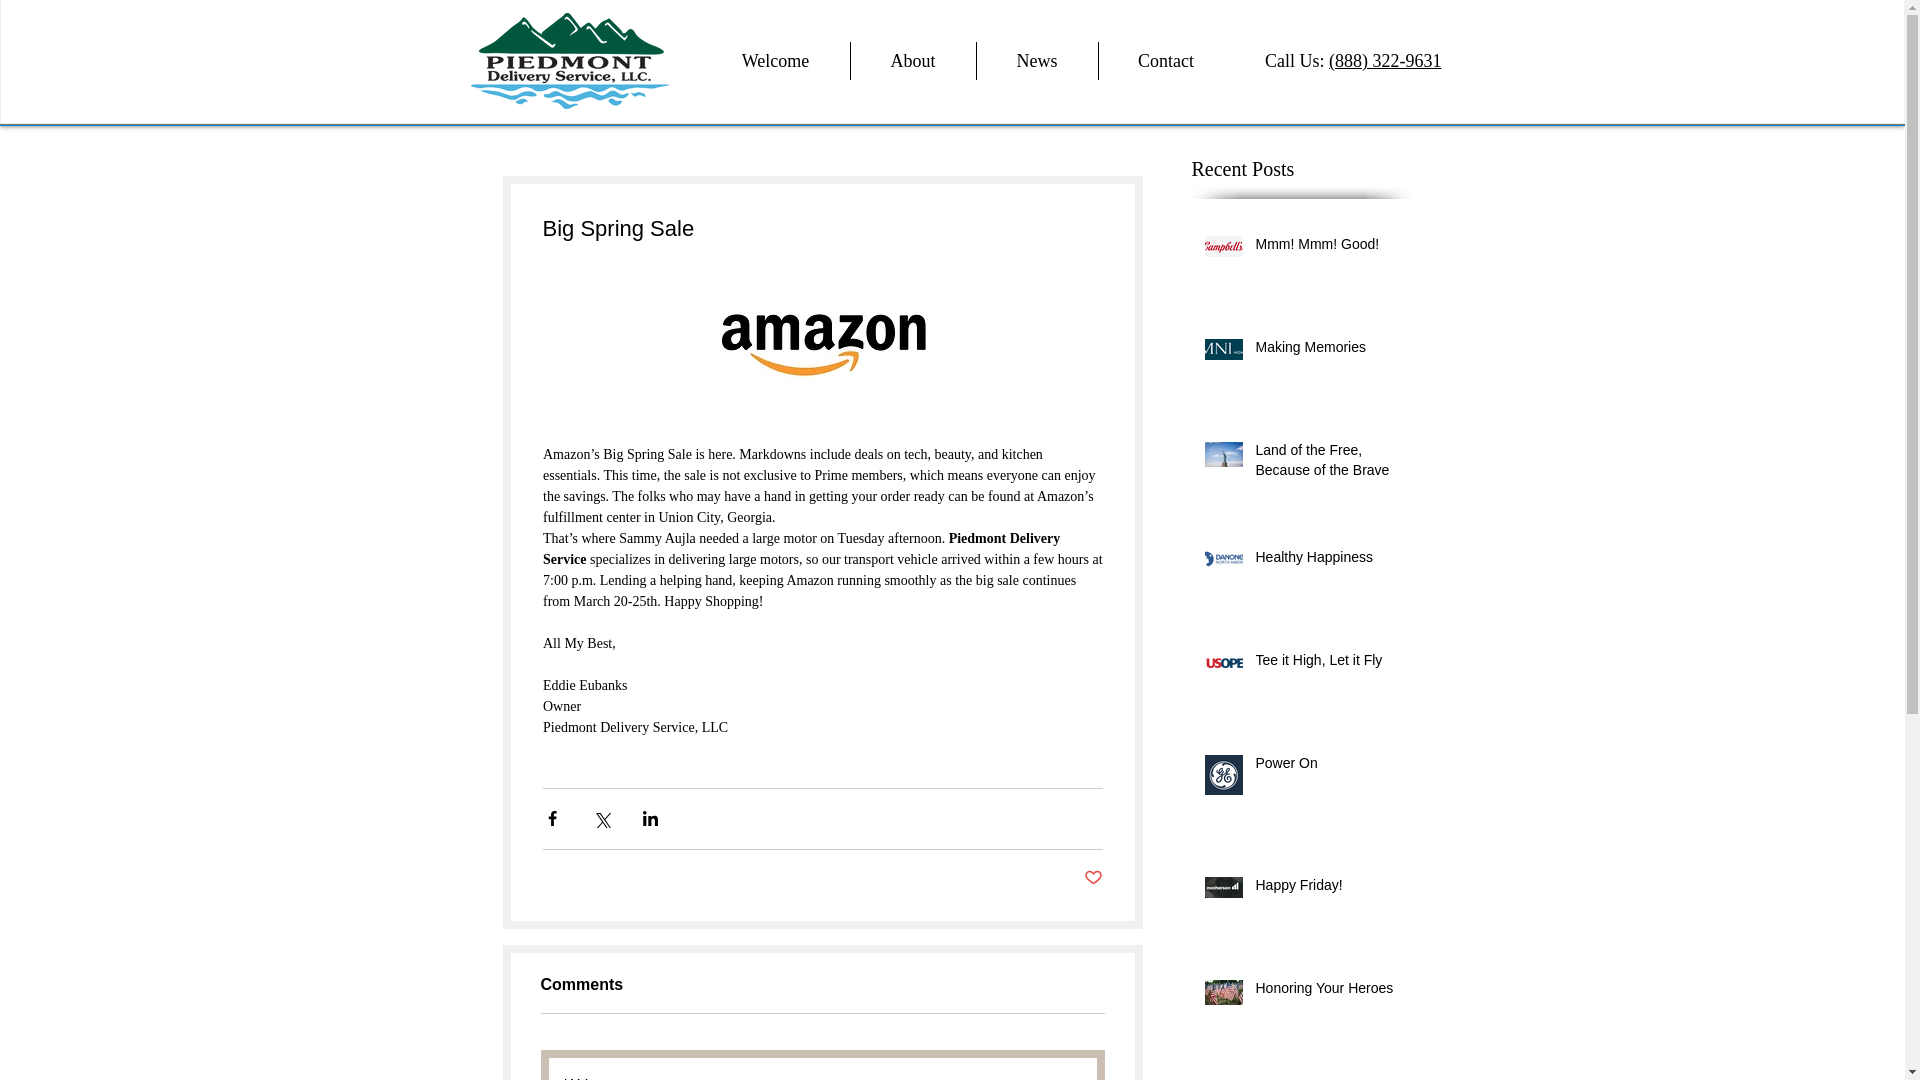 The image size is (1920, 1080). I want to click on Welcome, so click(776, 60).